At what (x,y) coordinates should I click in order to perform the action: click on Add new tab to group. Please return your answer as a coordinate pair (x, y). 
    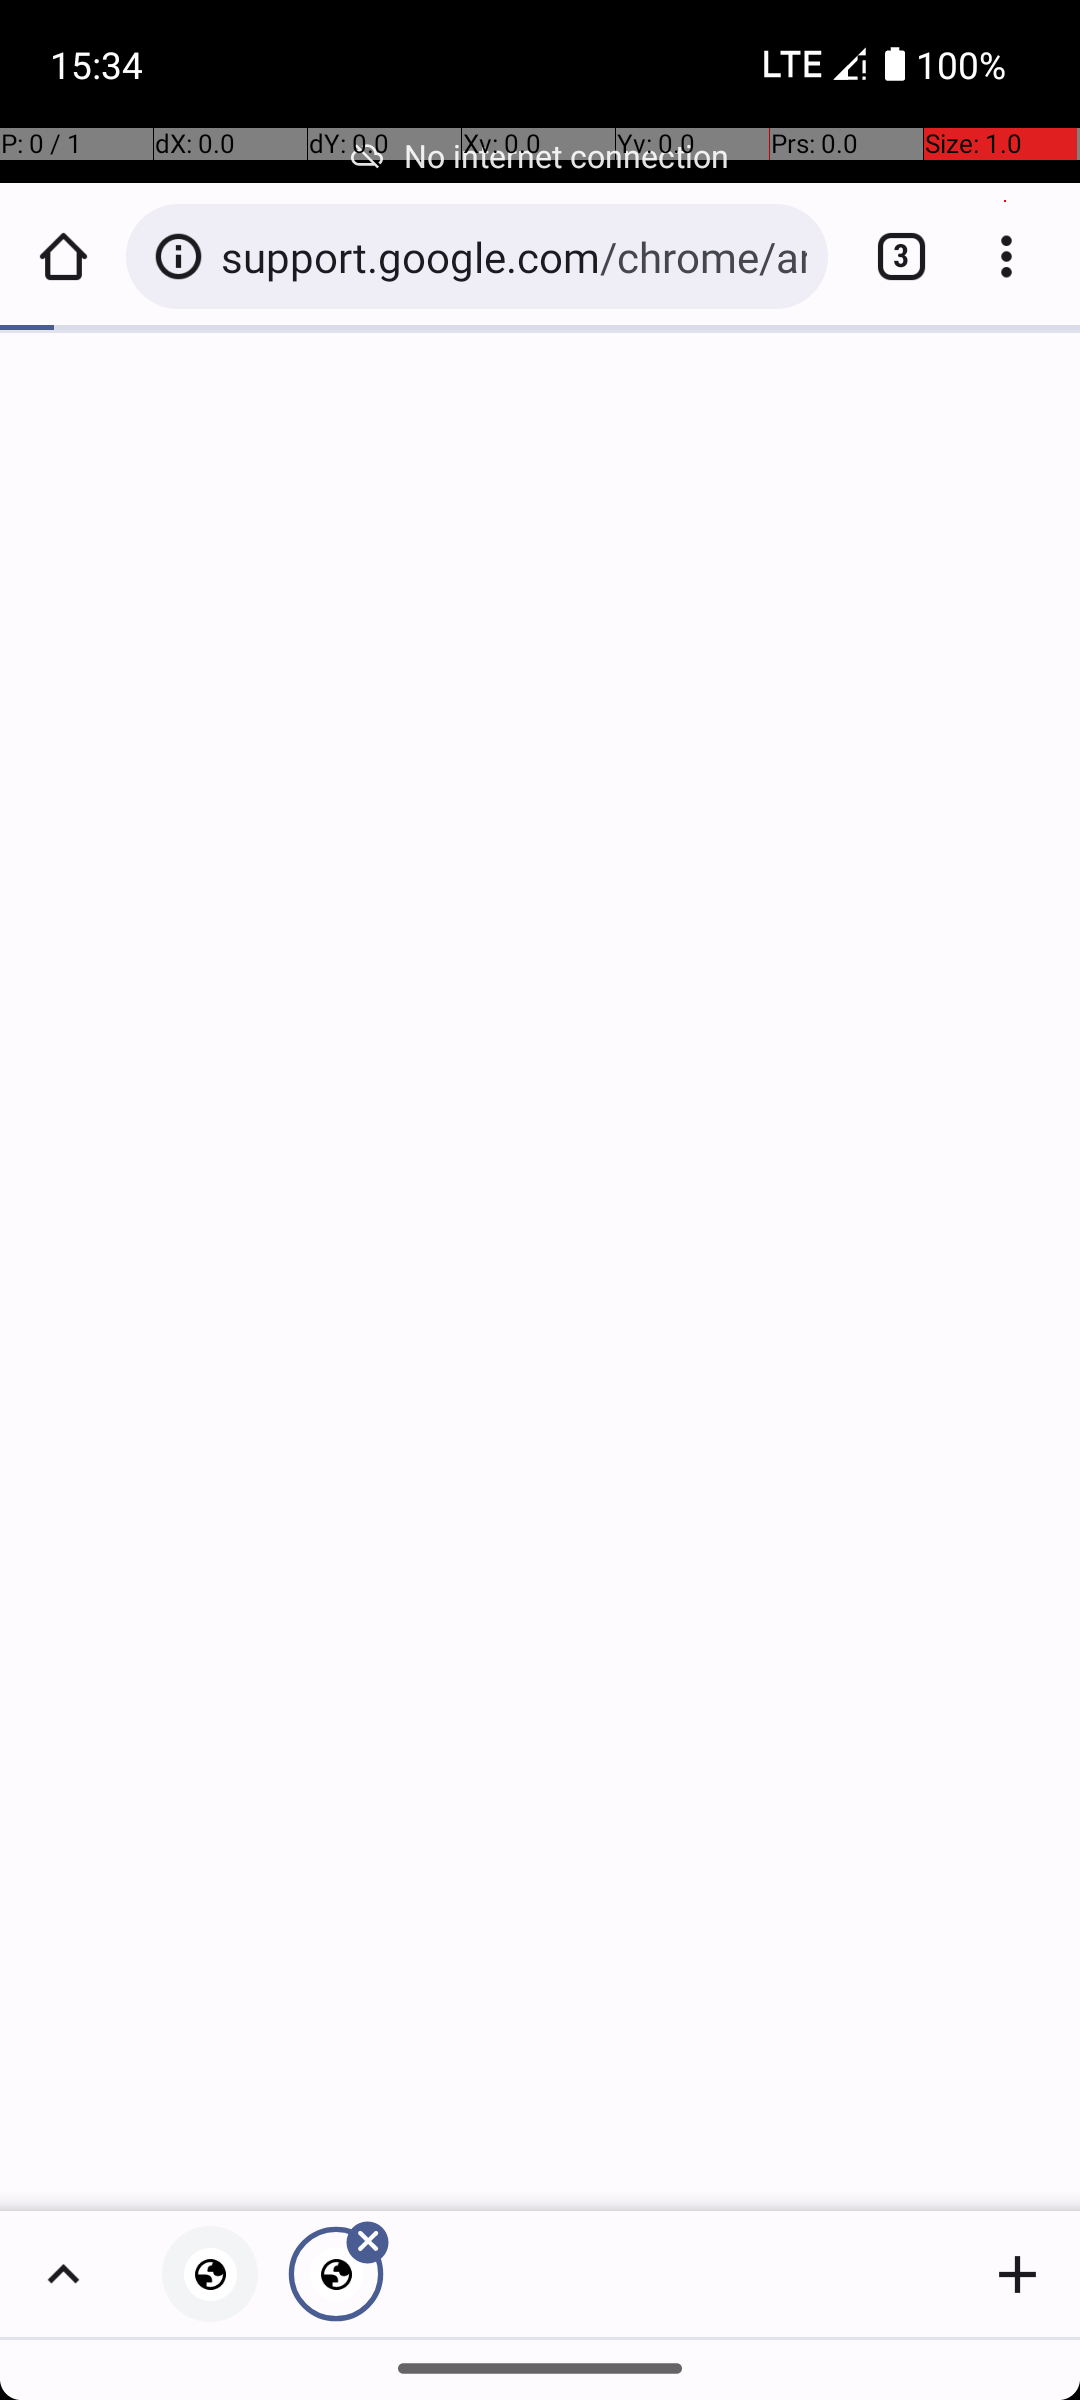
    Looking at the image, I should click on (1017, 2274).